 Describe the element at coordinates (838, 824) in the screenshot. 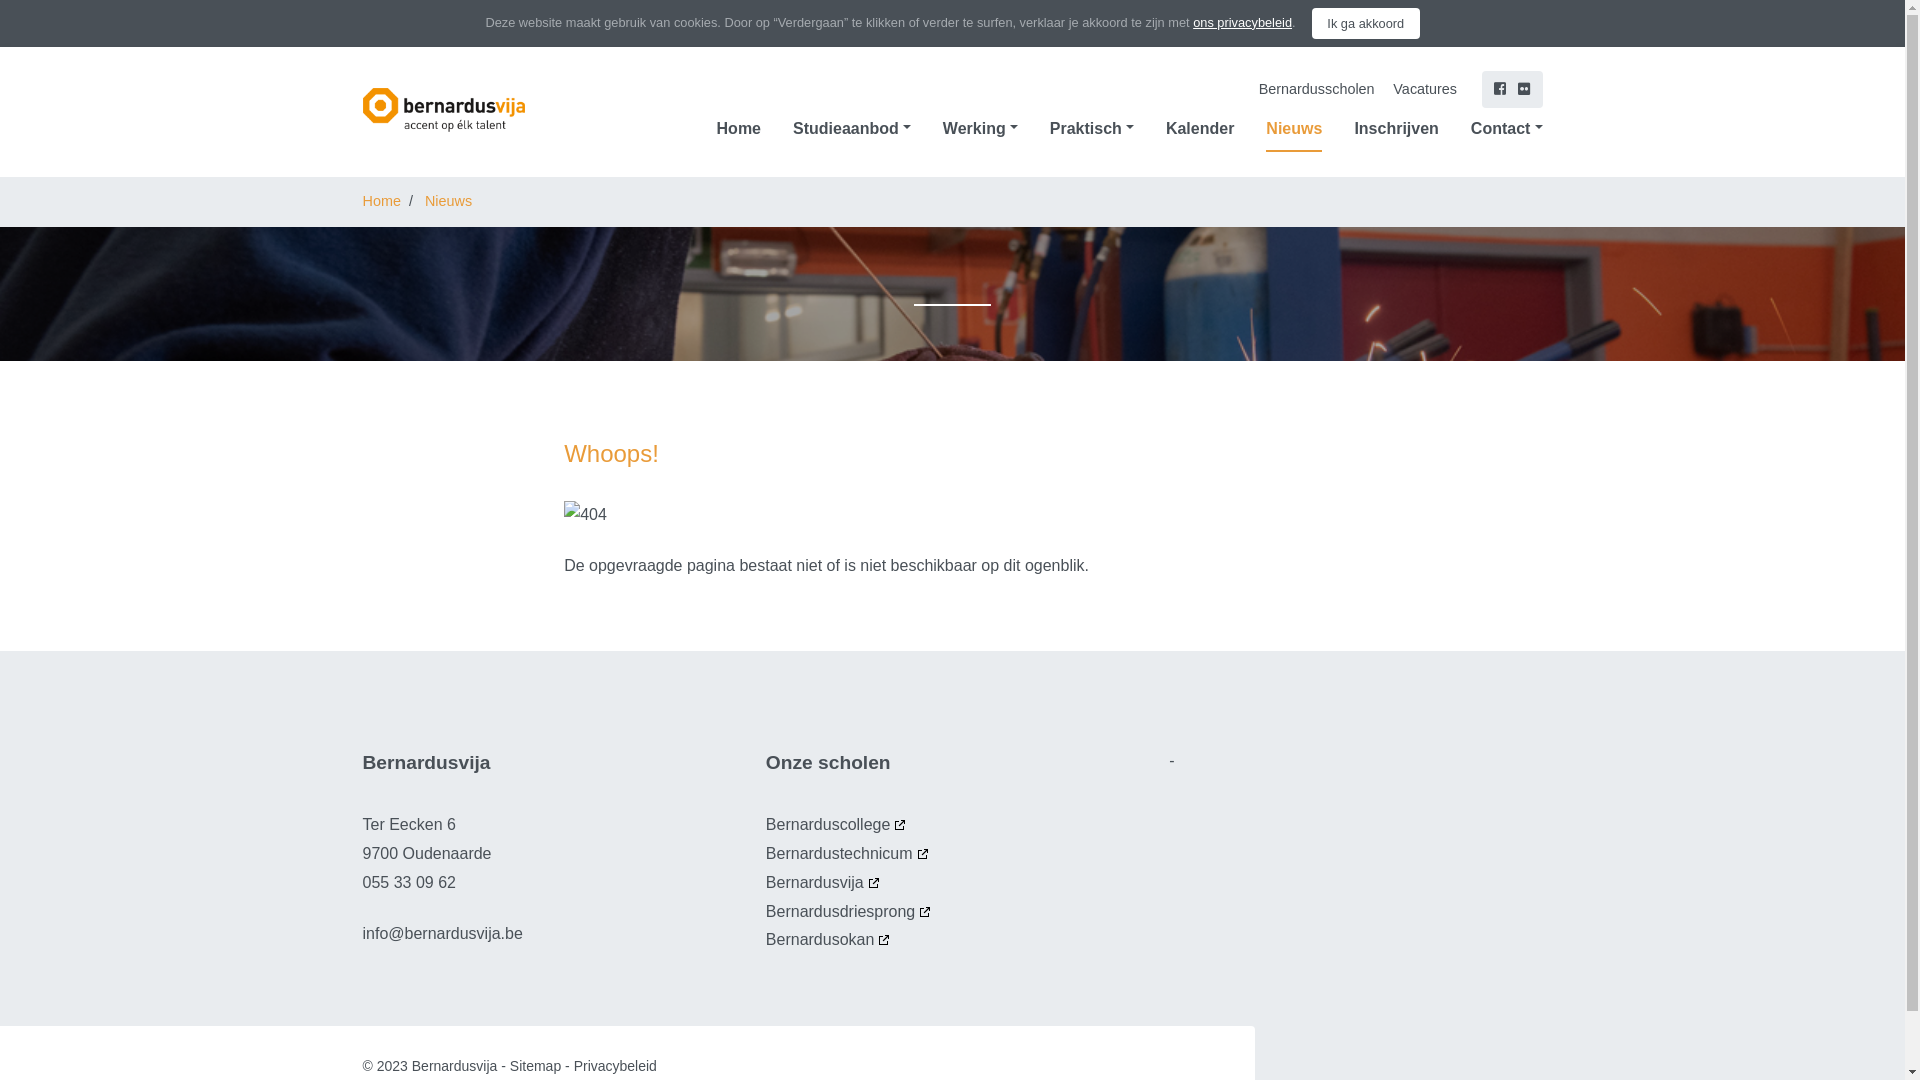

I see `Bernarduscollege` at that location.